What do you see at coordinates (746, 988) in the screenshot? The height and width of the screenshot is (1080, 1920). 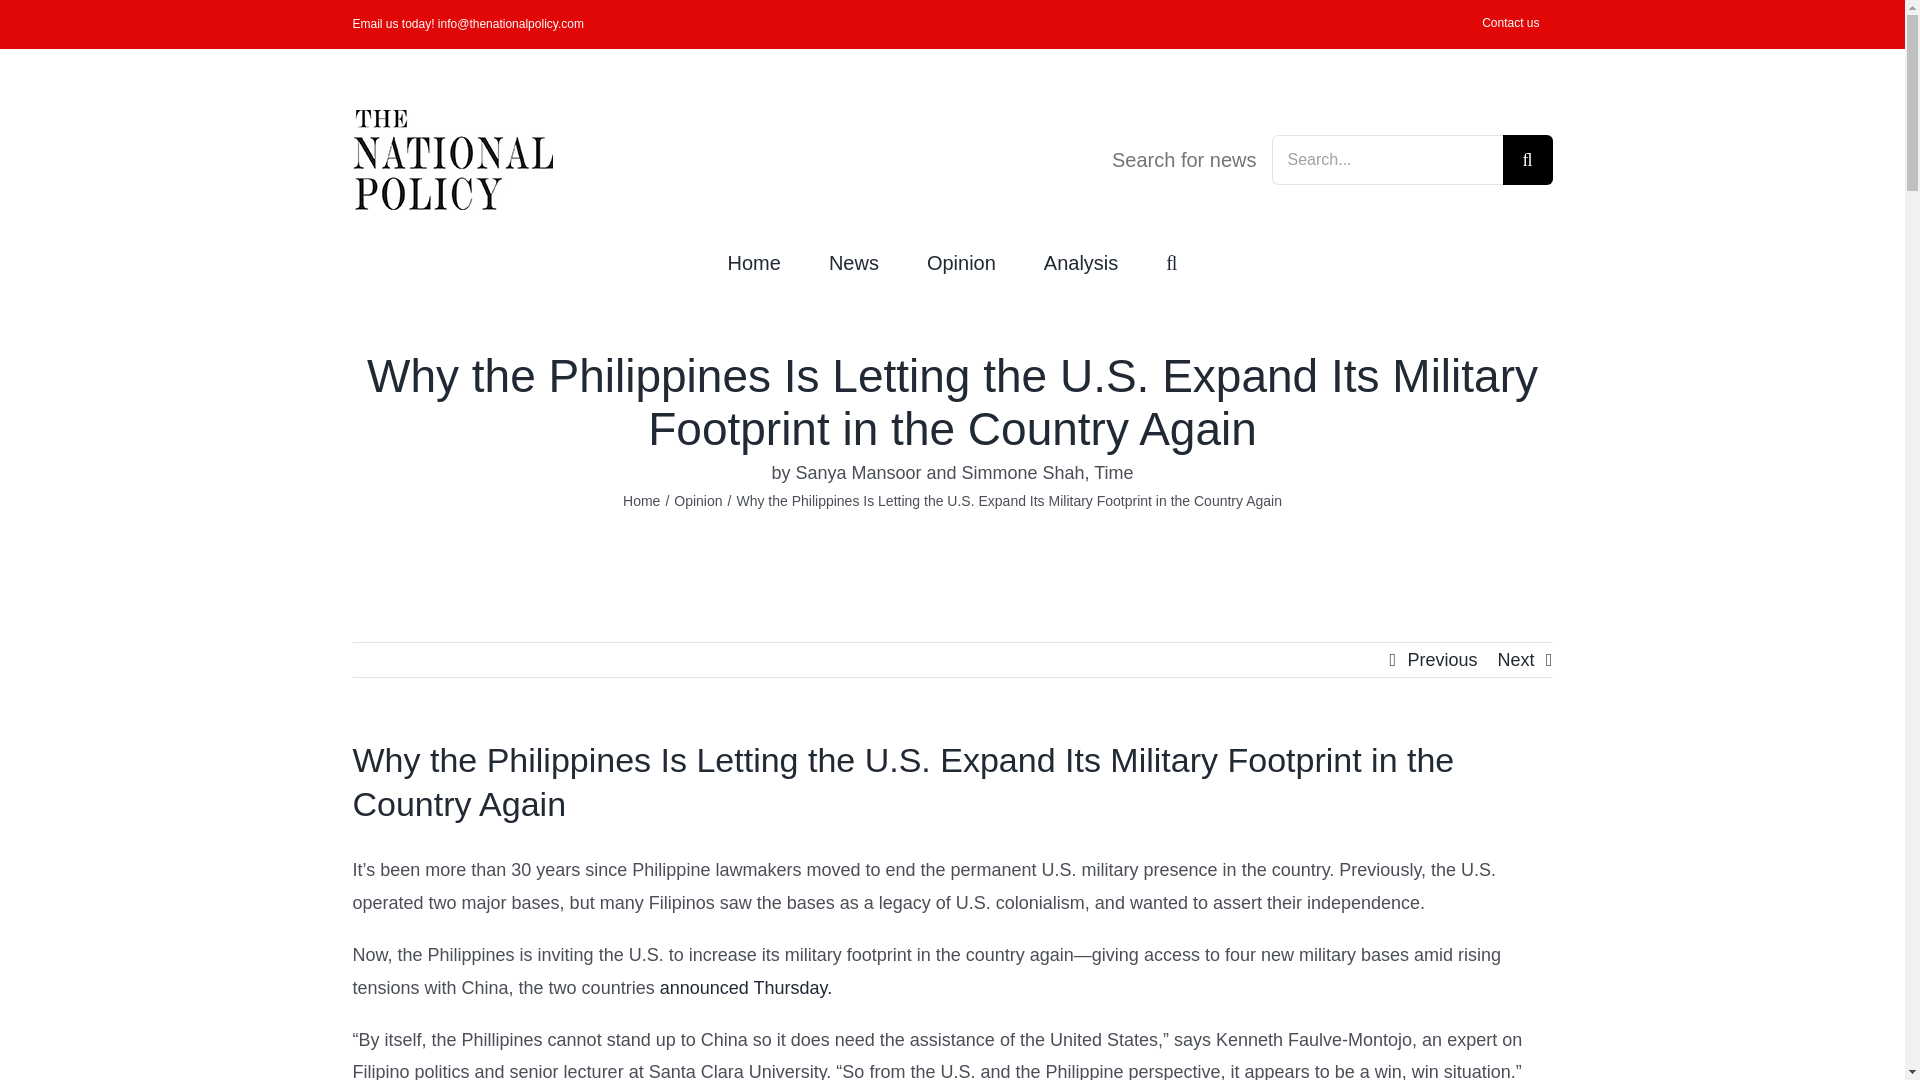 I see `announced Thursday.` at bounding box center [746, 988].